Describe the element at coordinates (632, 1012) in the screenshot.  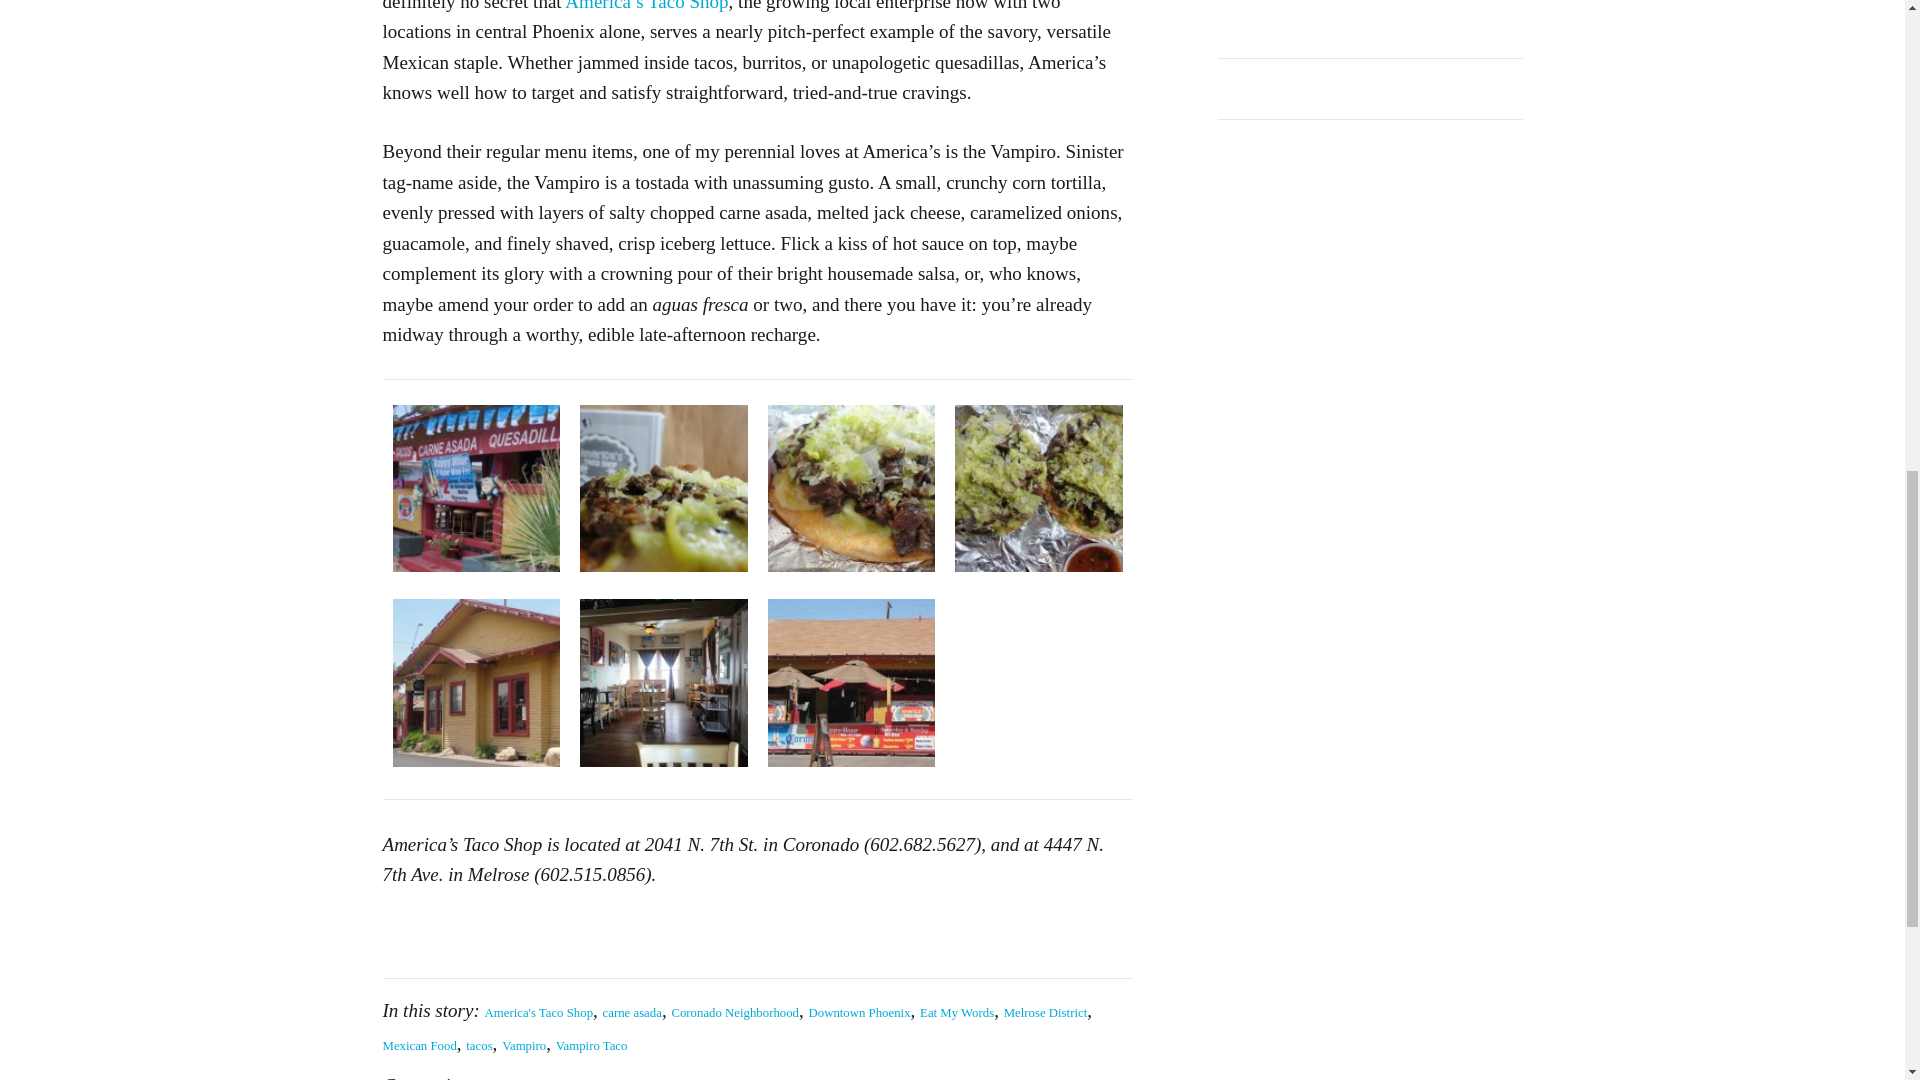
I see `carne asada` at that location.